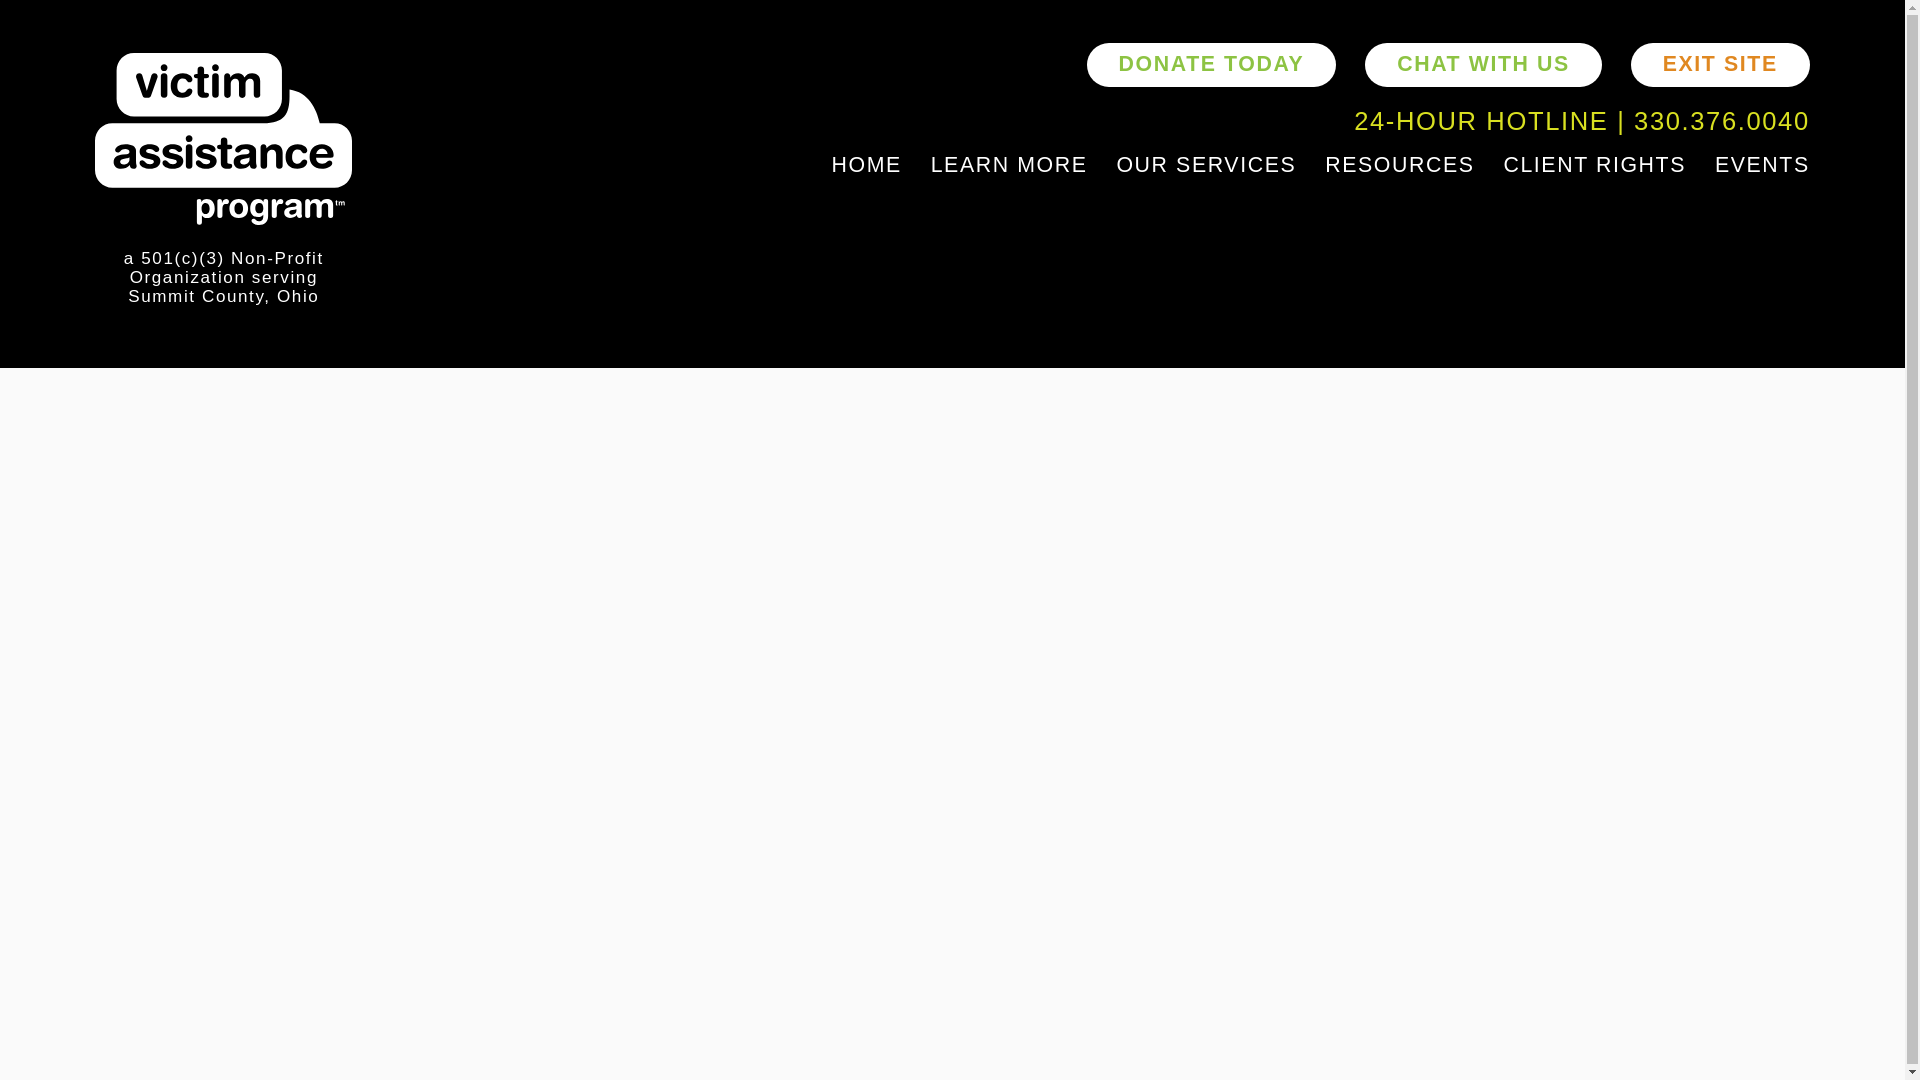 The height and width of the screenshot is (1080, 1920). What do you see at coordinates (1211, 65) in the screenshot?
I see `DONATE TODAY` at bounding box center [1211, 65].